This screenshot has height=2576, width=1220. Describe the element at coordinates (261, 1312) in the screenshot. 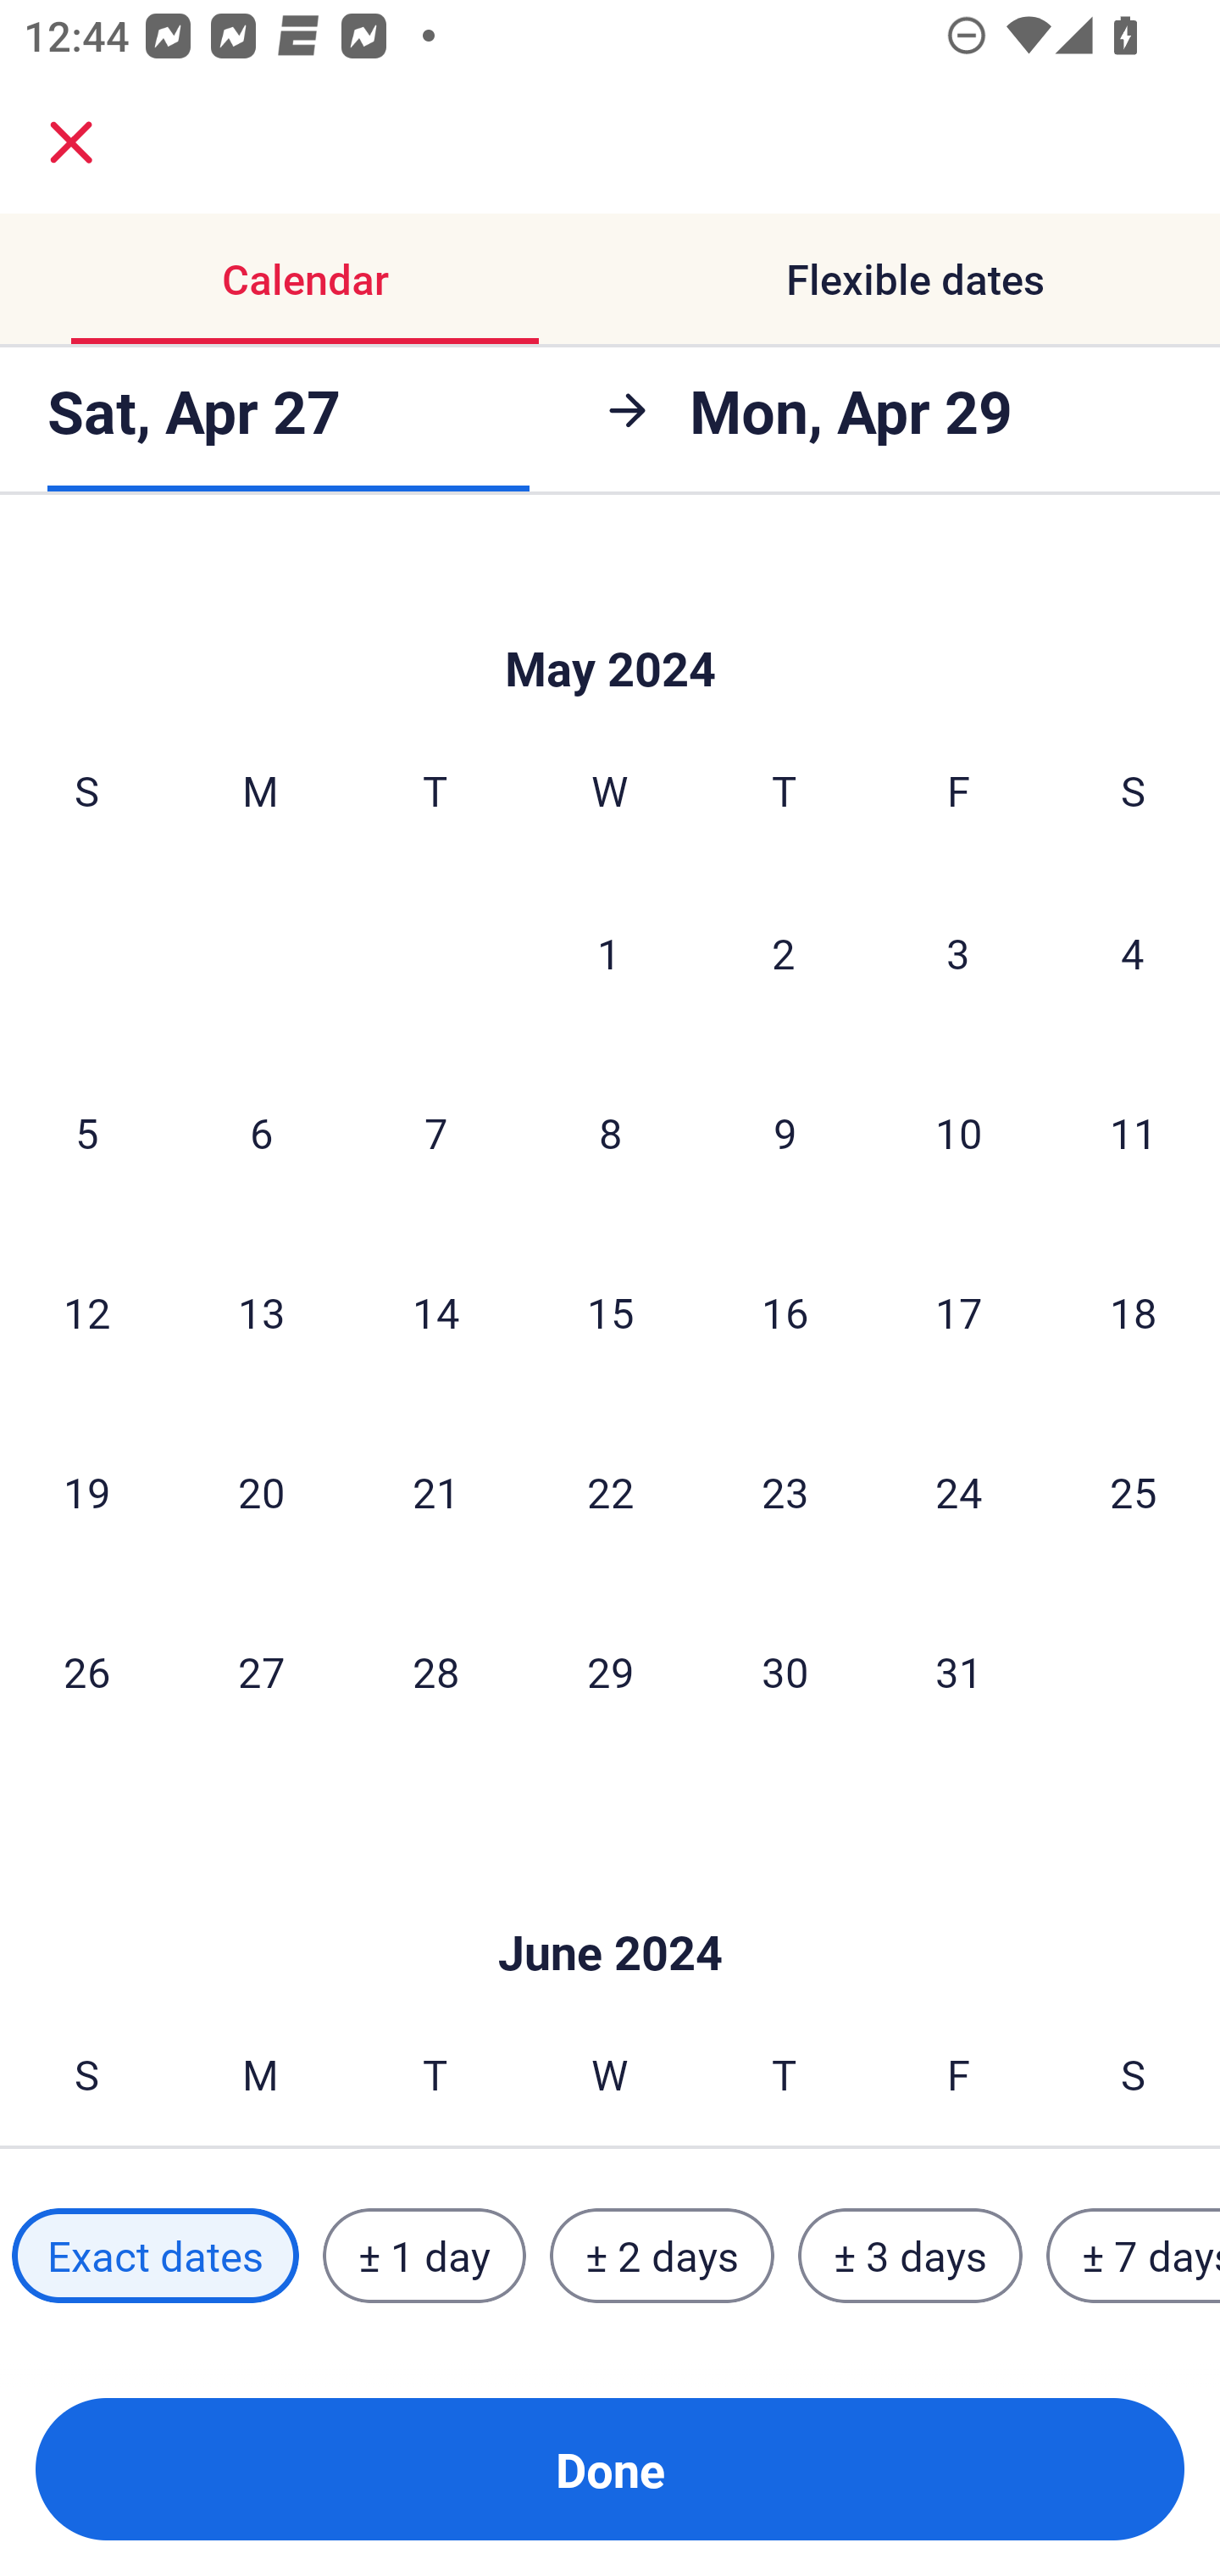

I see `13 Monday, May 13, 2024` at that location.